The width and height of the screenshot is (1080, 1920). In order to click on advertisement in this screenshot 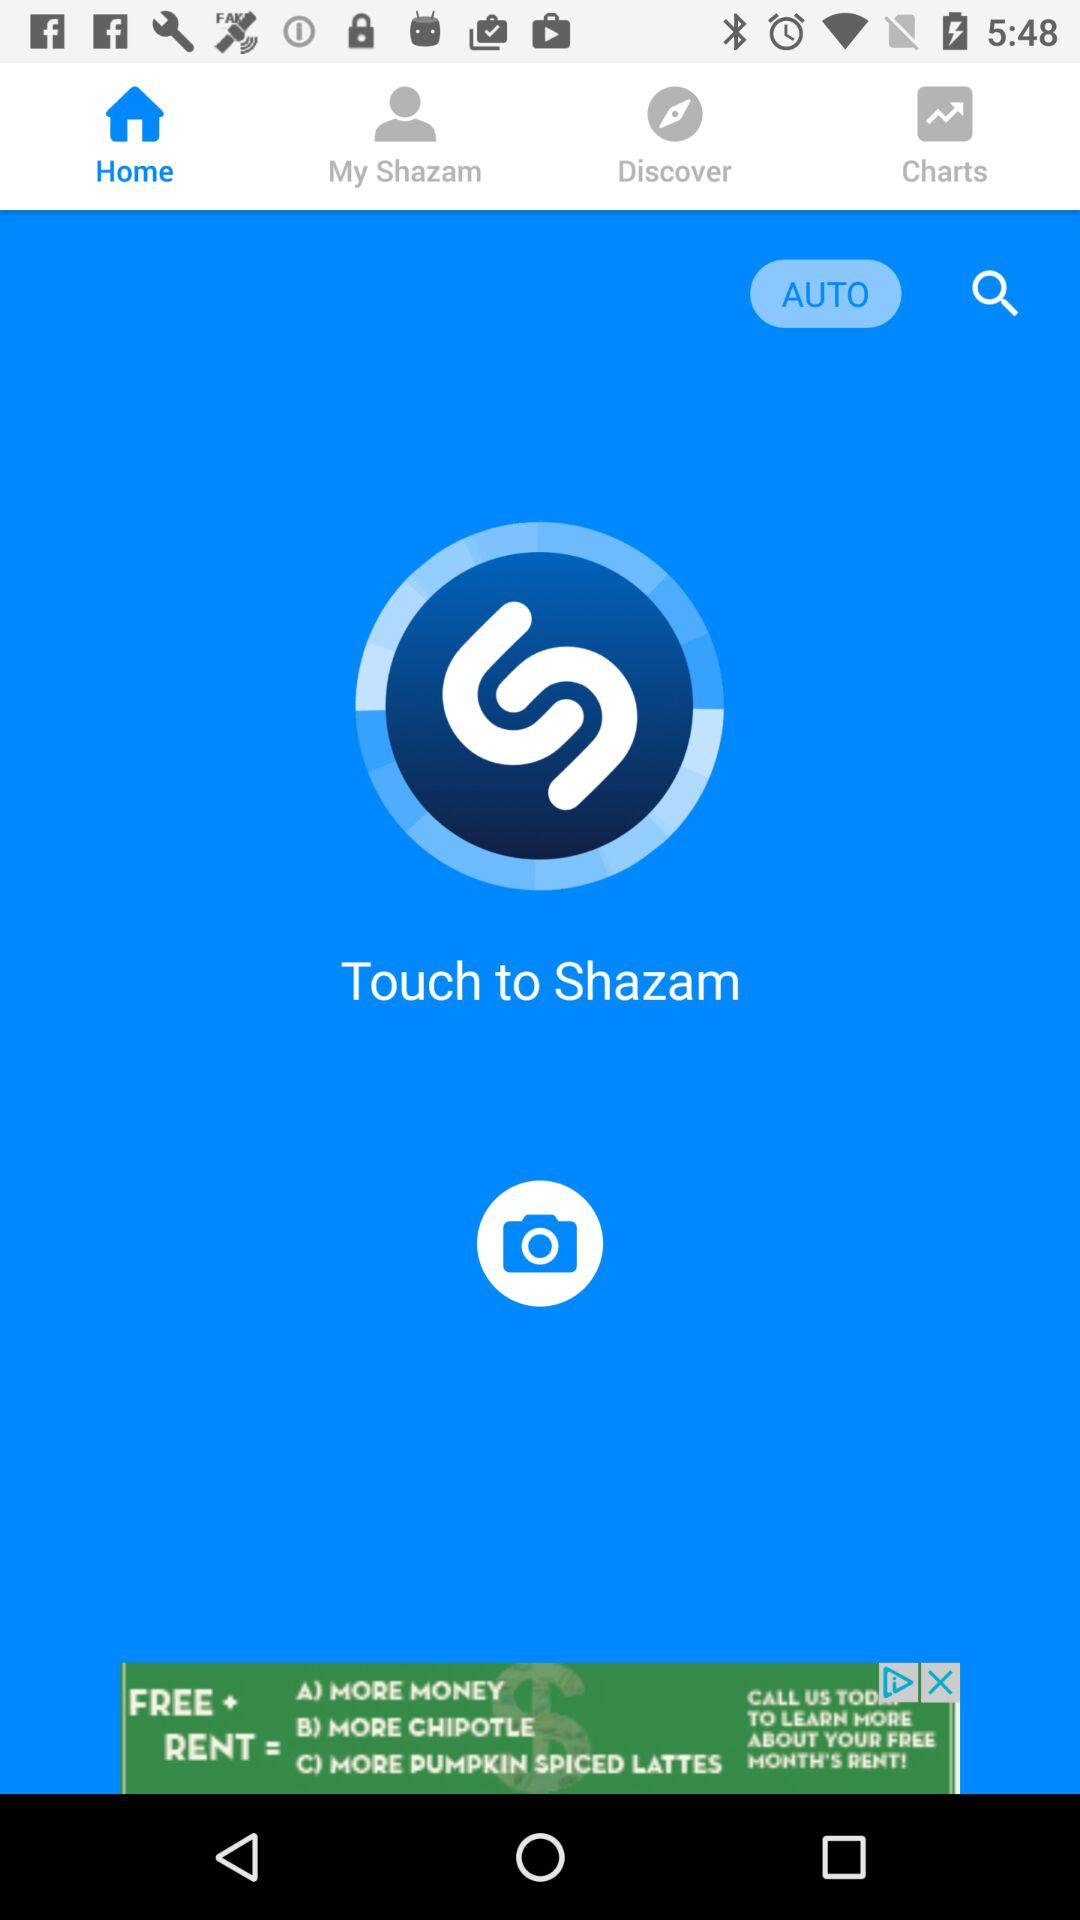, I will do `click(540, 1728)`.